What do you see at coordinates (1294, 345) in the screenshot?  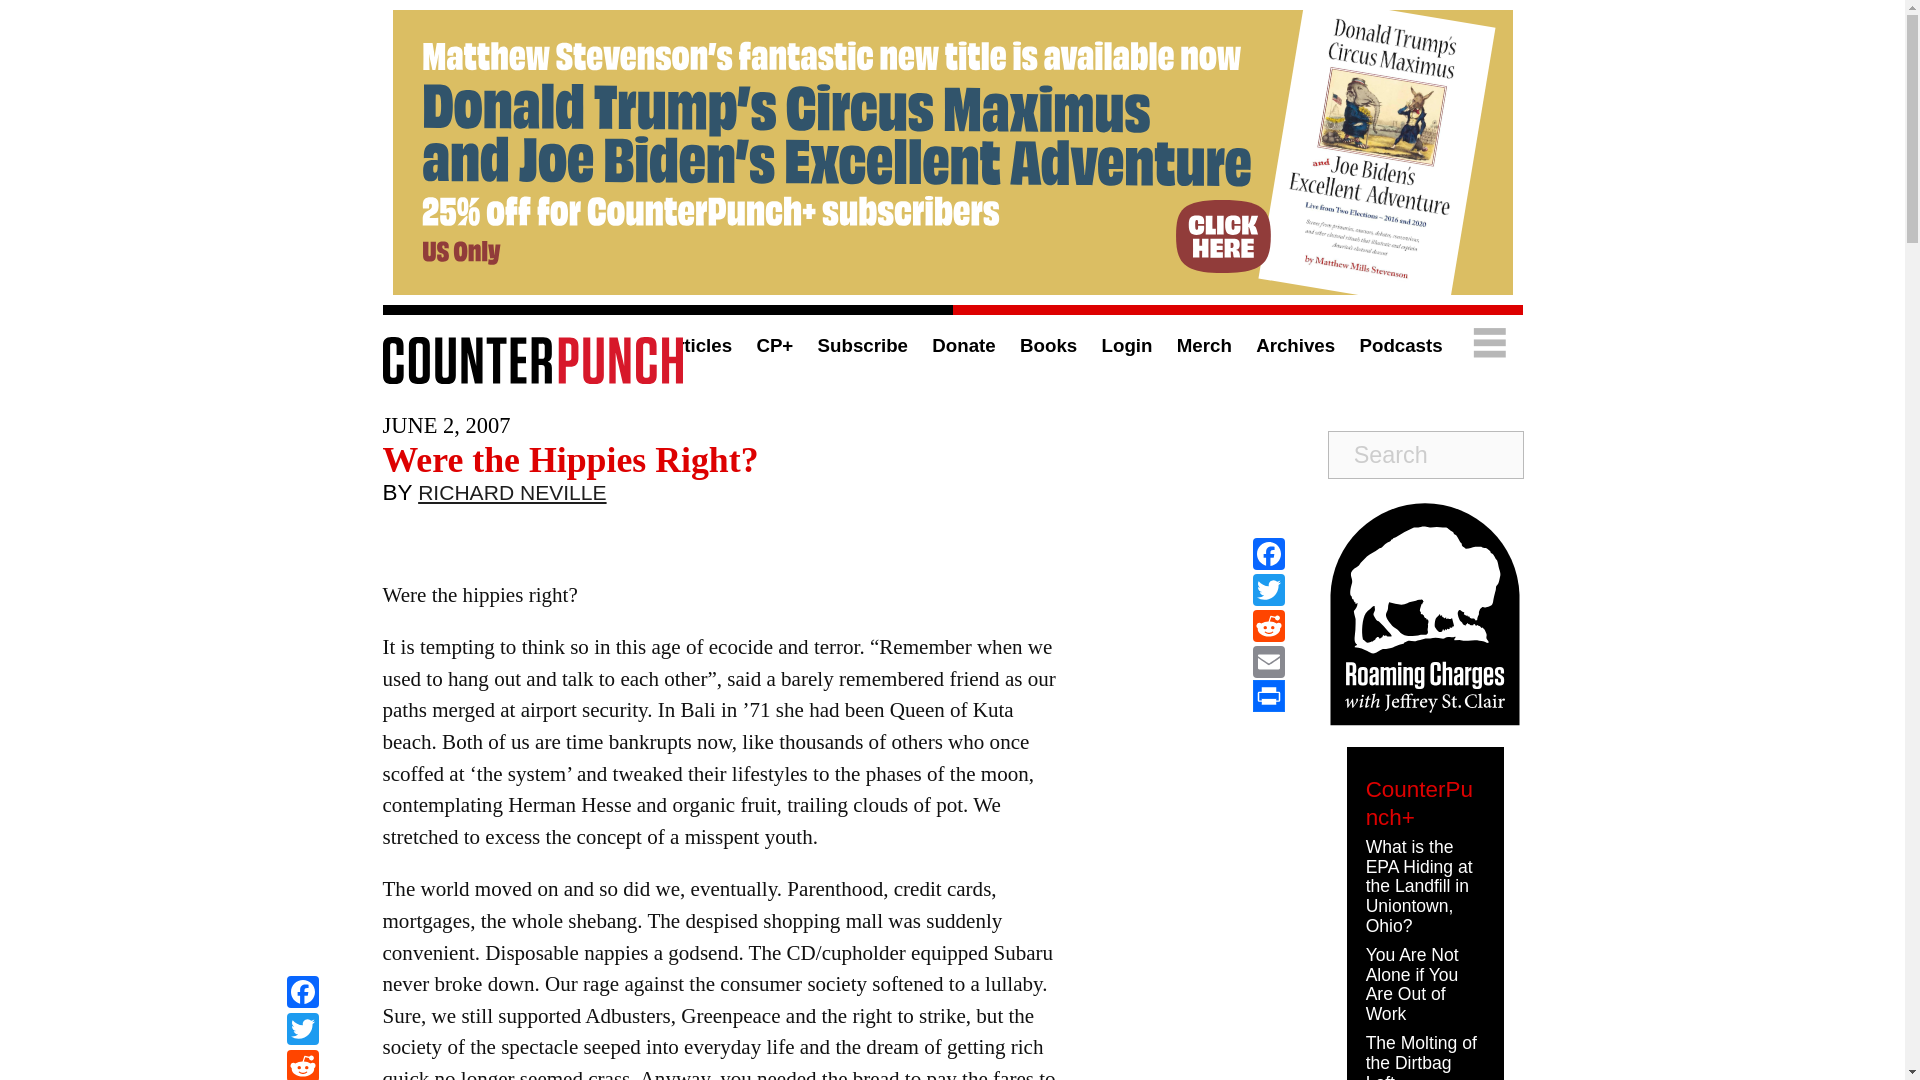 I see `Archives` at bounding box center [1294, 345].